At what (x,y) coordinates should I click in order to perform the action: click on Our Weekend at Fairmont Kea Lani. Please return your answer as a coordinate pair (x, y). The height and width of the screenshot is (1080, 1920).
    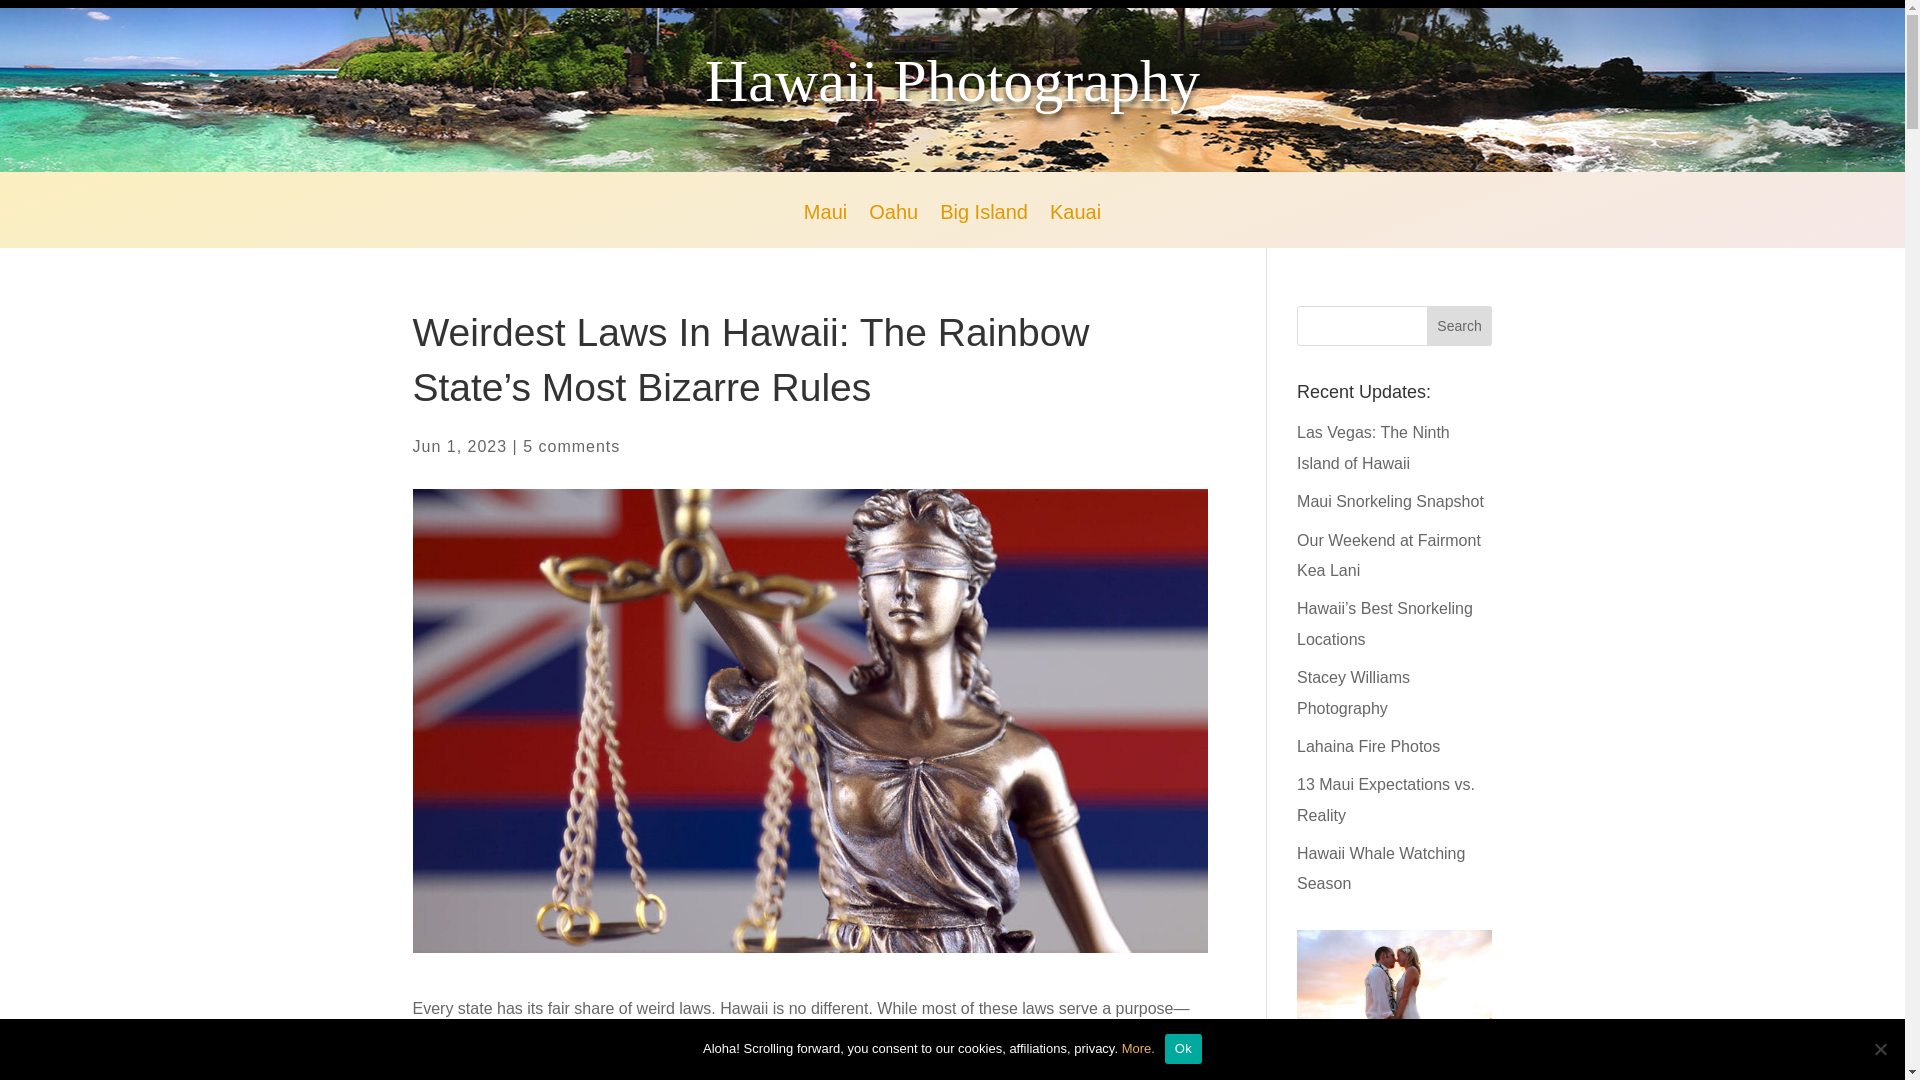
    Looking at the image, I should click on (1388, 555).